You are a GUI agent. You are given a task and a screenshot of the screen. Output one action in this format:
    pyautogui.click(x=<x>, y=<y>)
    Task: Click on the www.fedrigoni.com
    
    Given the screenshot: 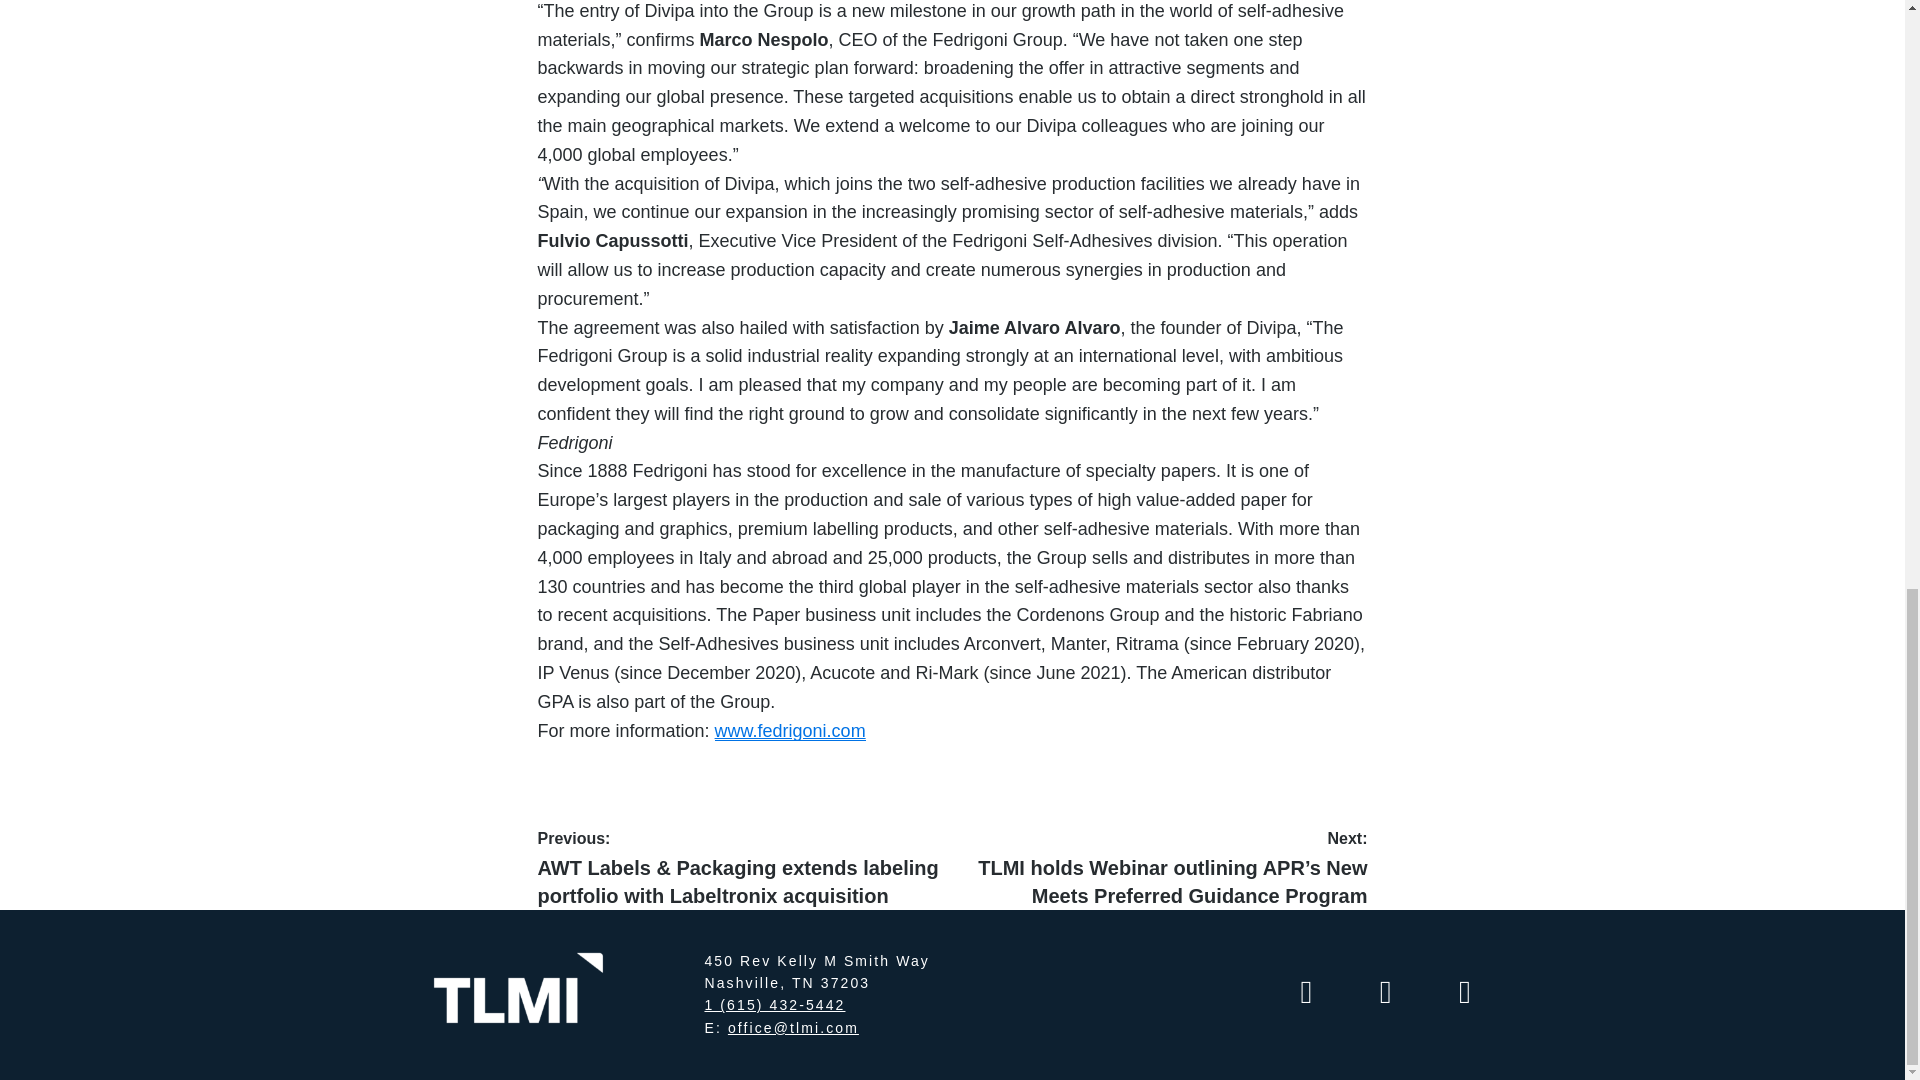 What is the action you would take?
    pyautogui.click(x=790, y=730)
    